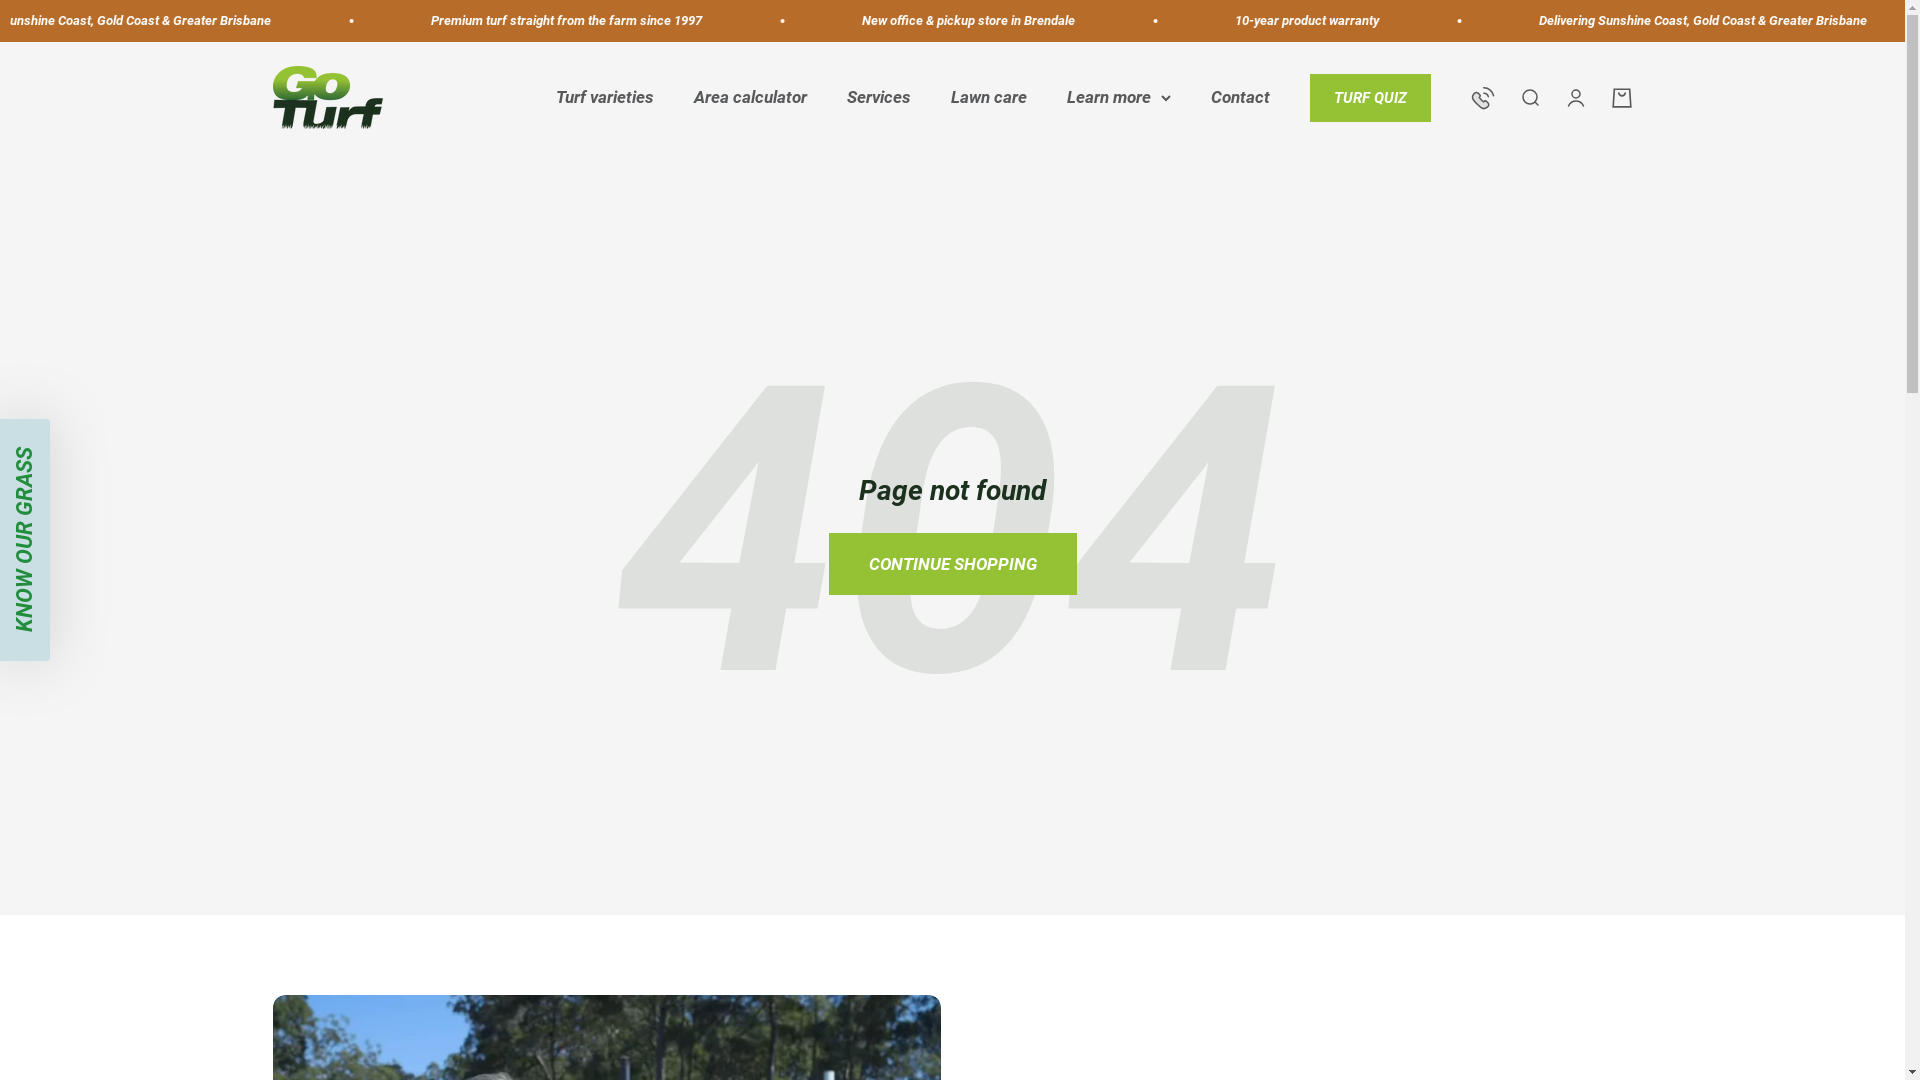 The height and width of the screenshot is (1080, 1920). What do you see at coordinates (1621, 98) in the screenshot?
I see `Open cart
0` at bounding box center [1621, 98].